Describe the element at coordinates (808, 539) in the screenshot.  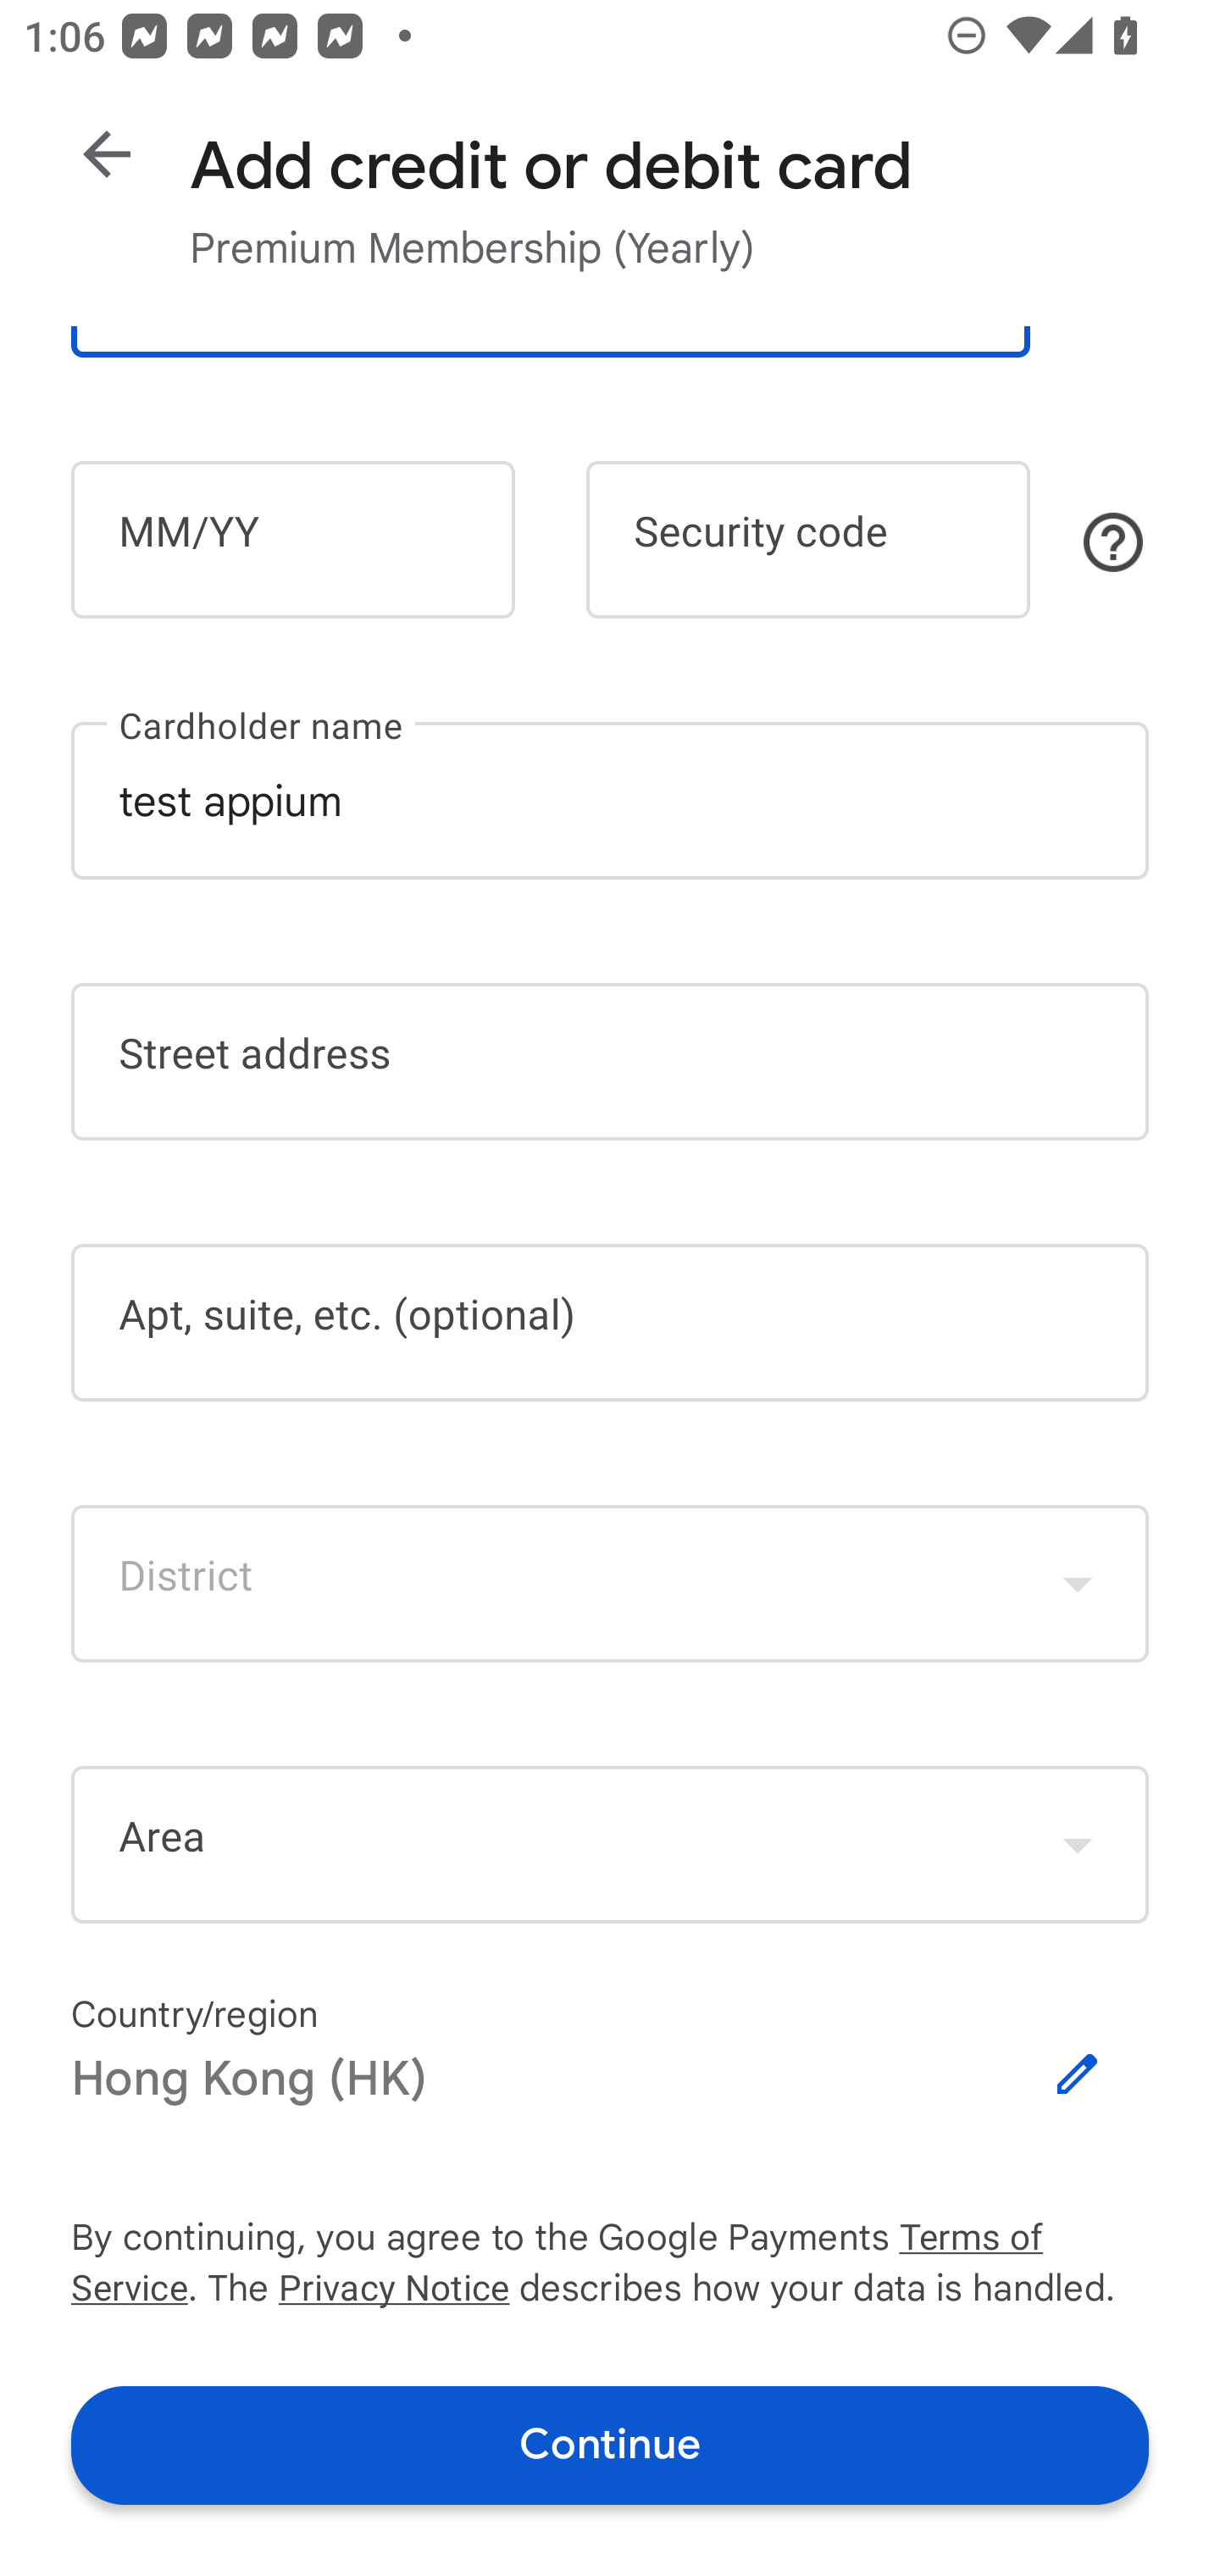
I see `Security code` at that location.